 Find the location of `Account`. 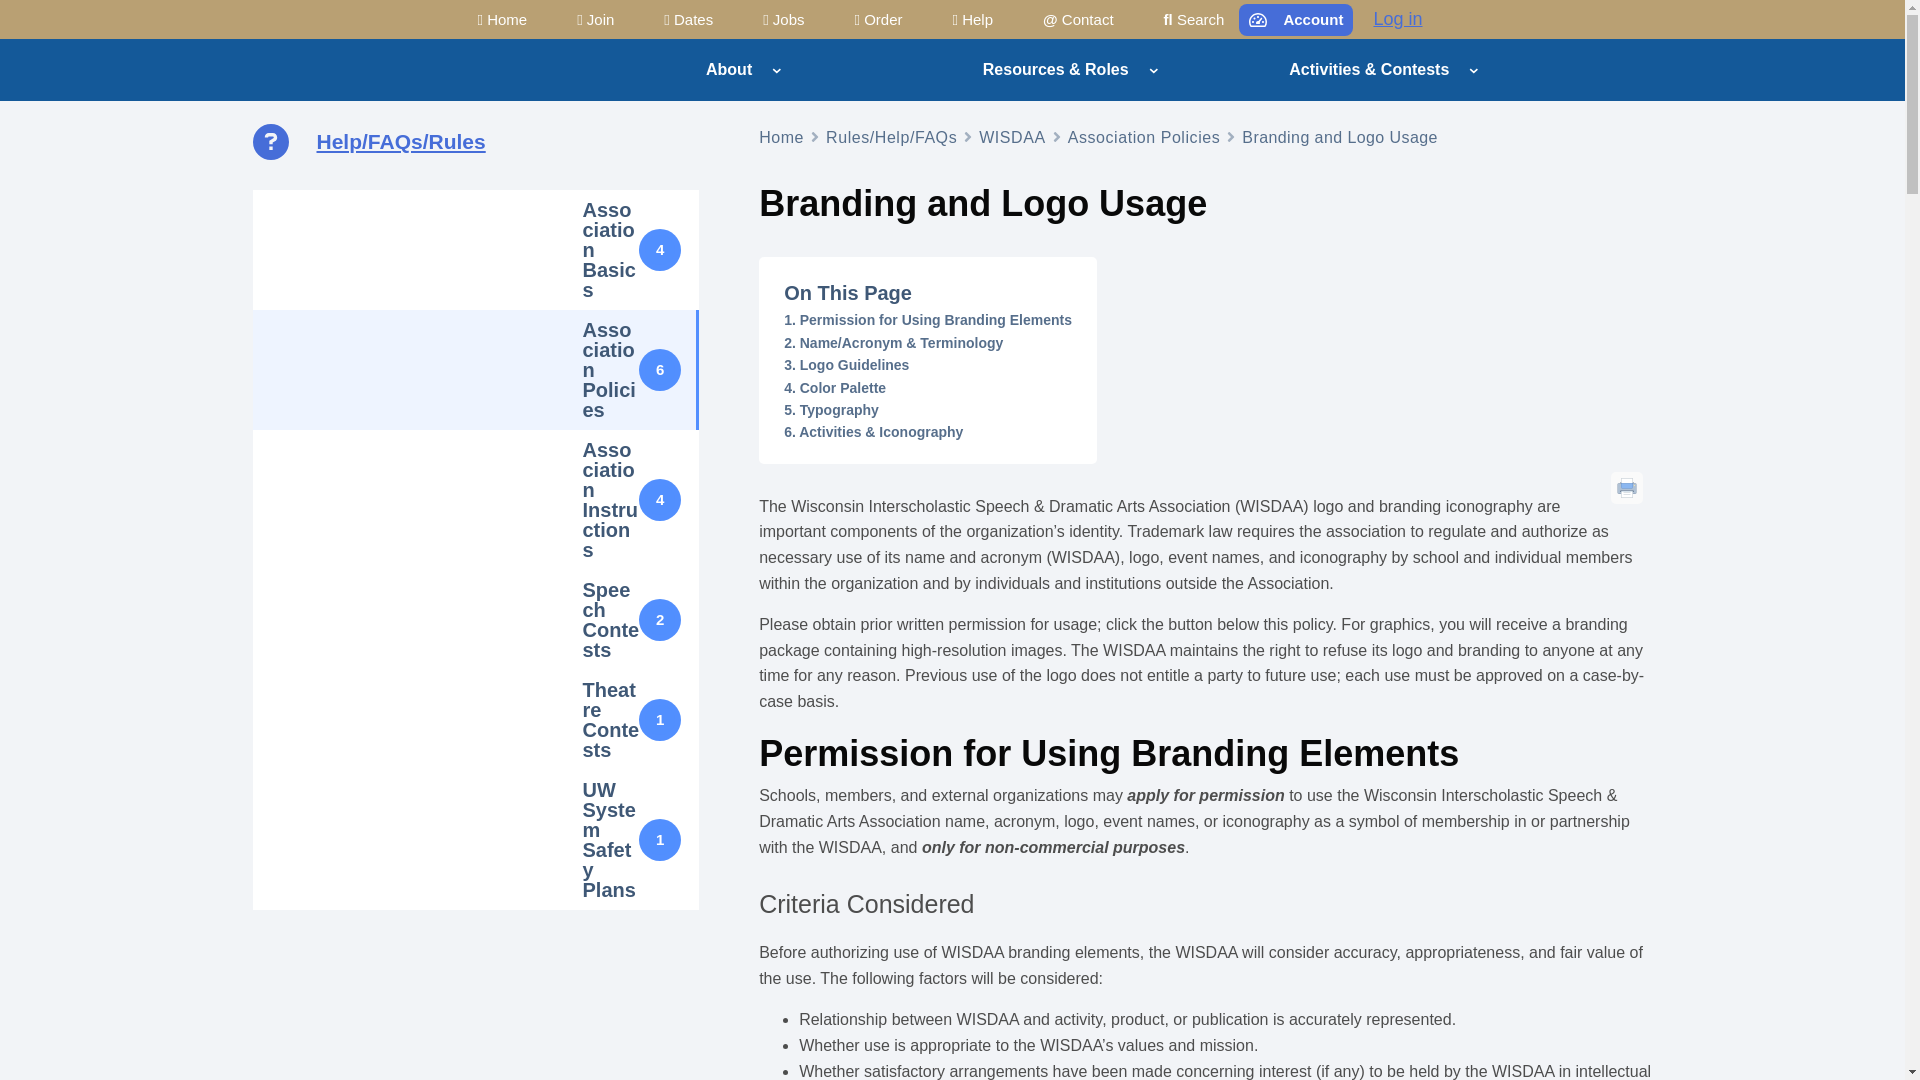

Account is located at coordinates (1296, 20).